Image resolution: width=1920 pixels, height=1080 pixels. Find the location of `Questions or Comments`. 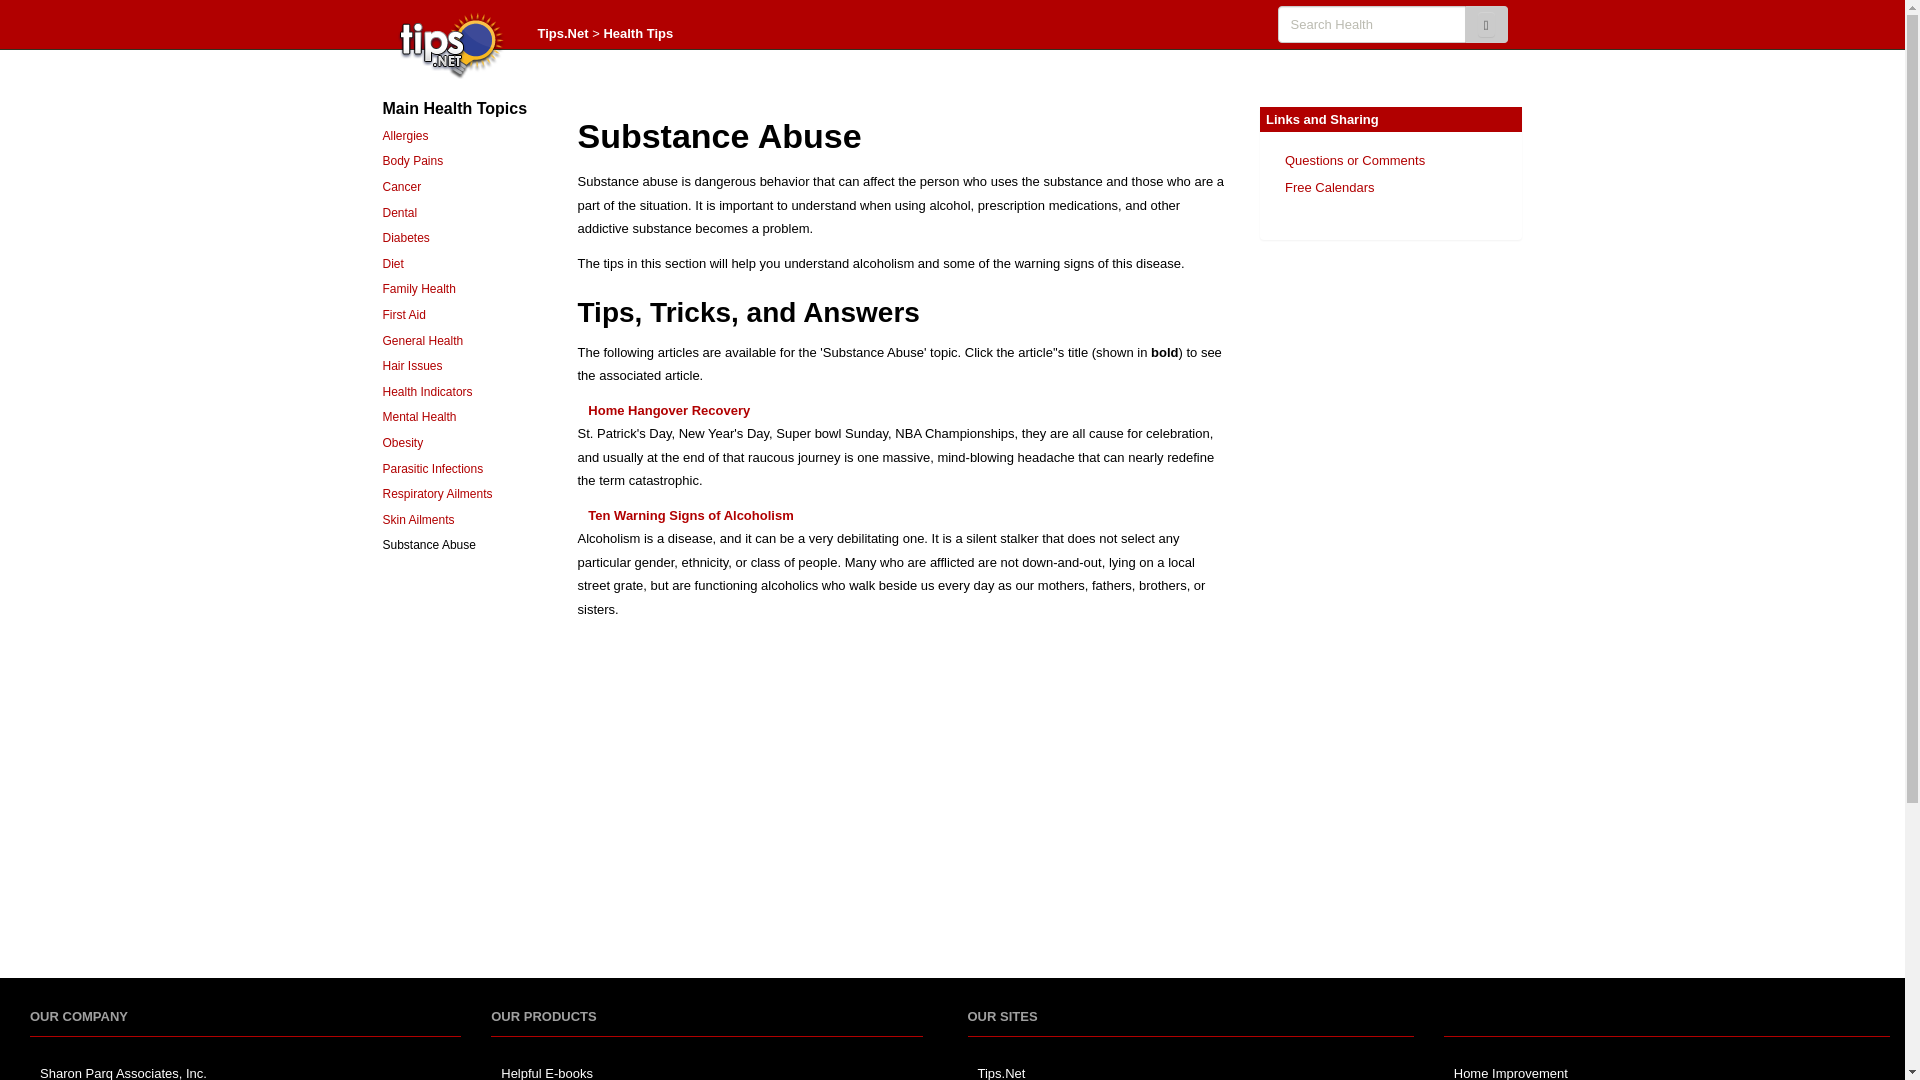

Questions or Comments is located at coordinates (1354, 160).